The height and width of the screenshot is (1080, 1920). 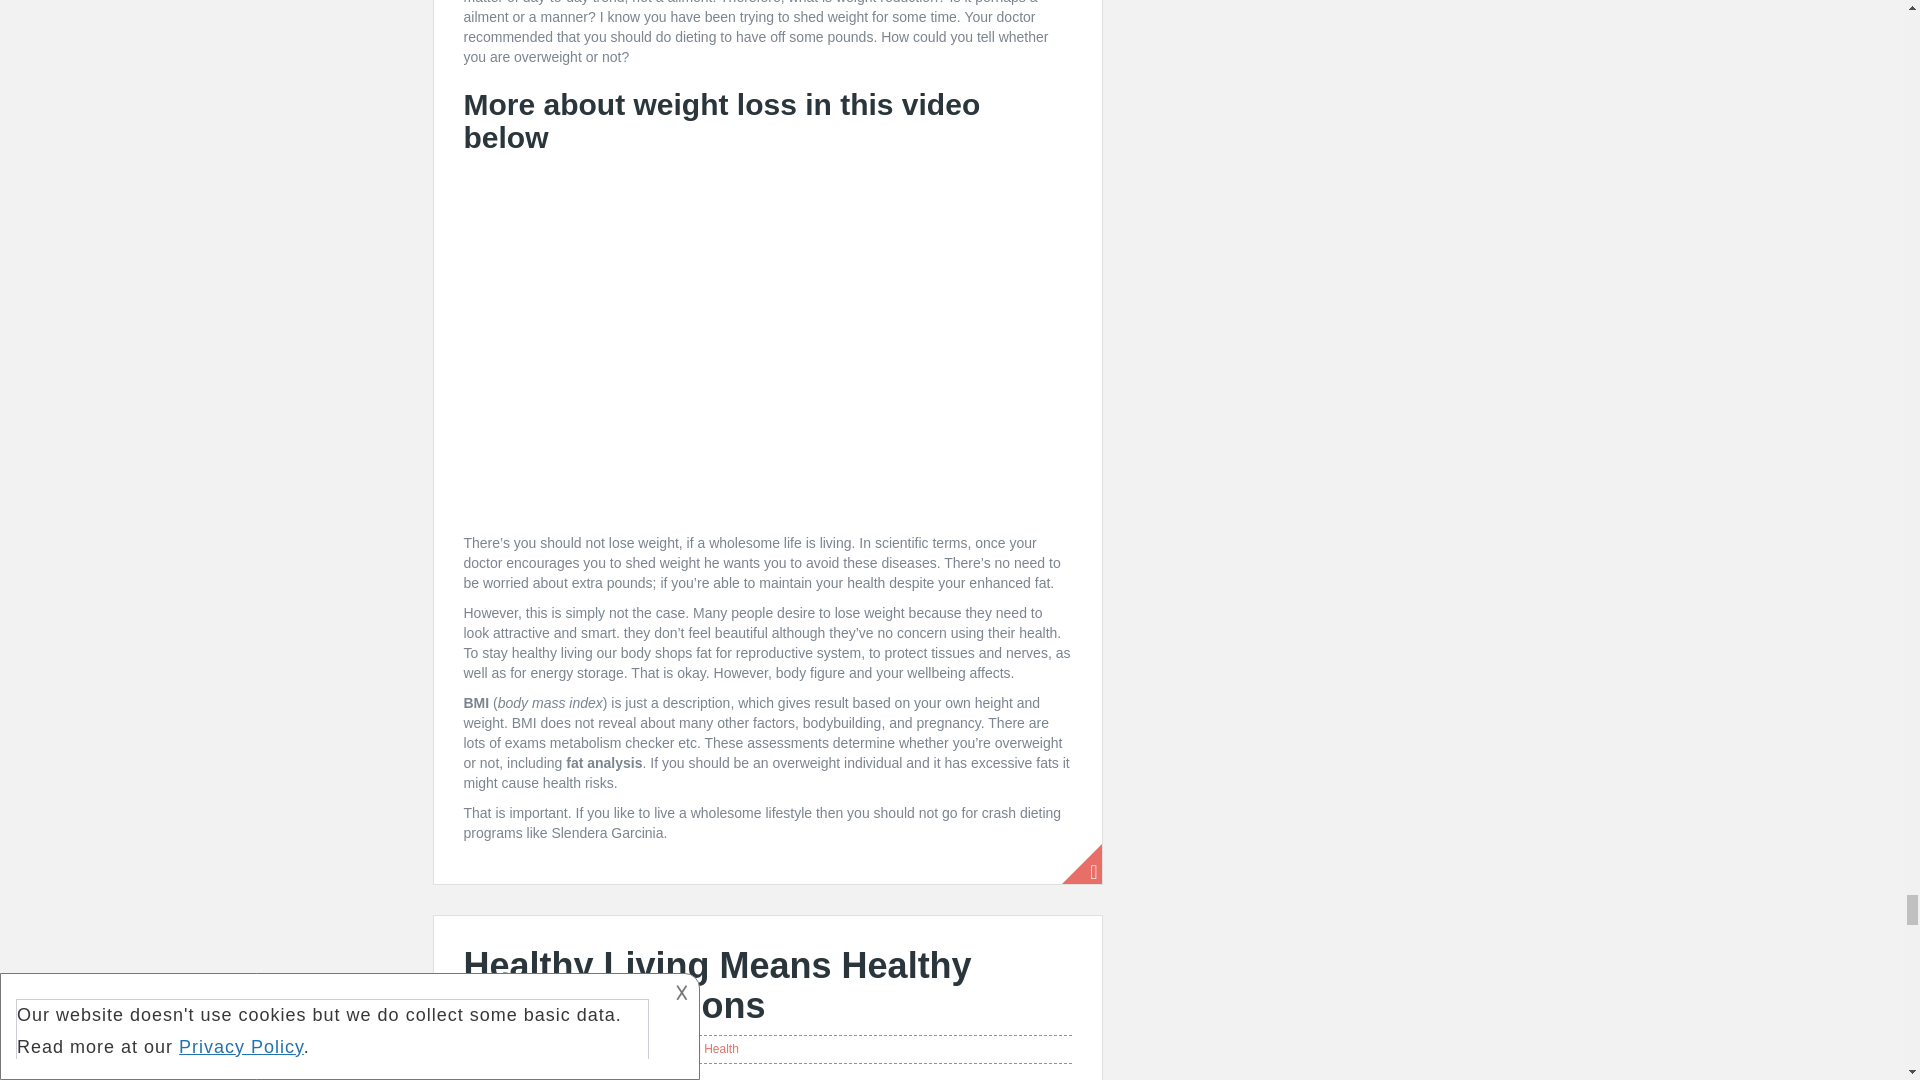 I want to click on Weight Loss Talk: Understanding the Basics., so click(x=768, y=344).